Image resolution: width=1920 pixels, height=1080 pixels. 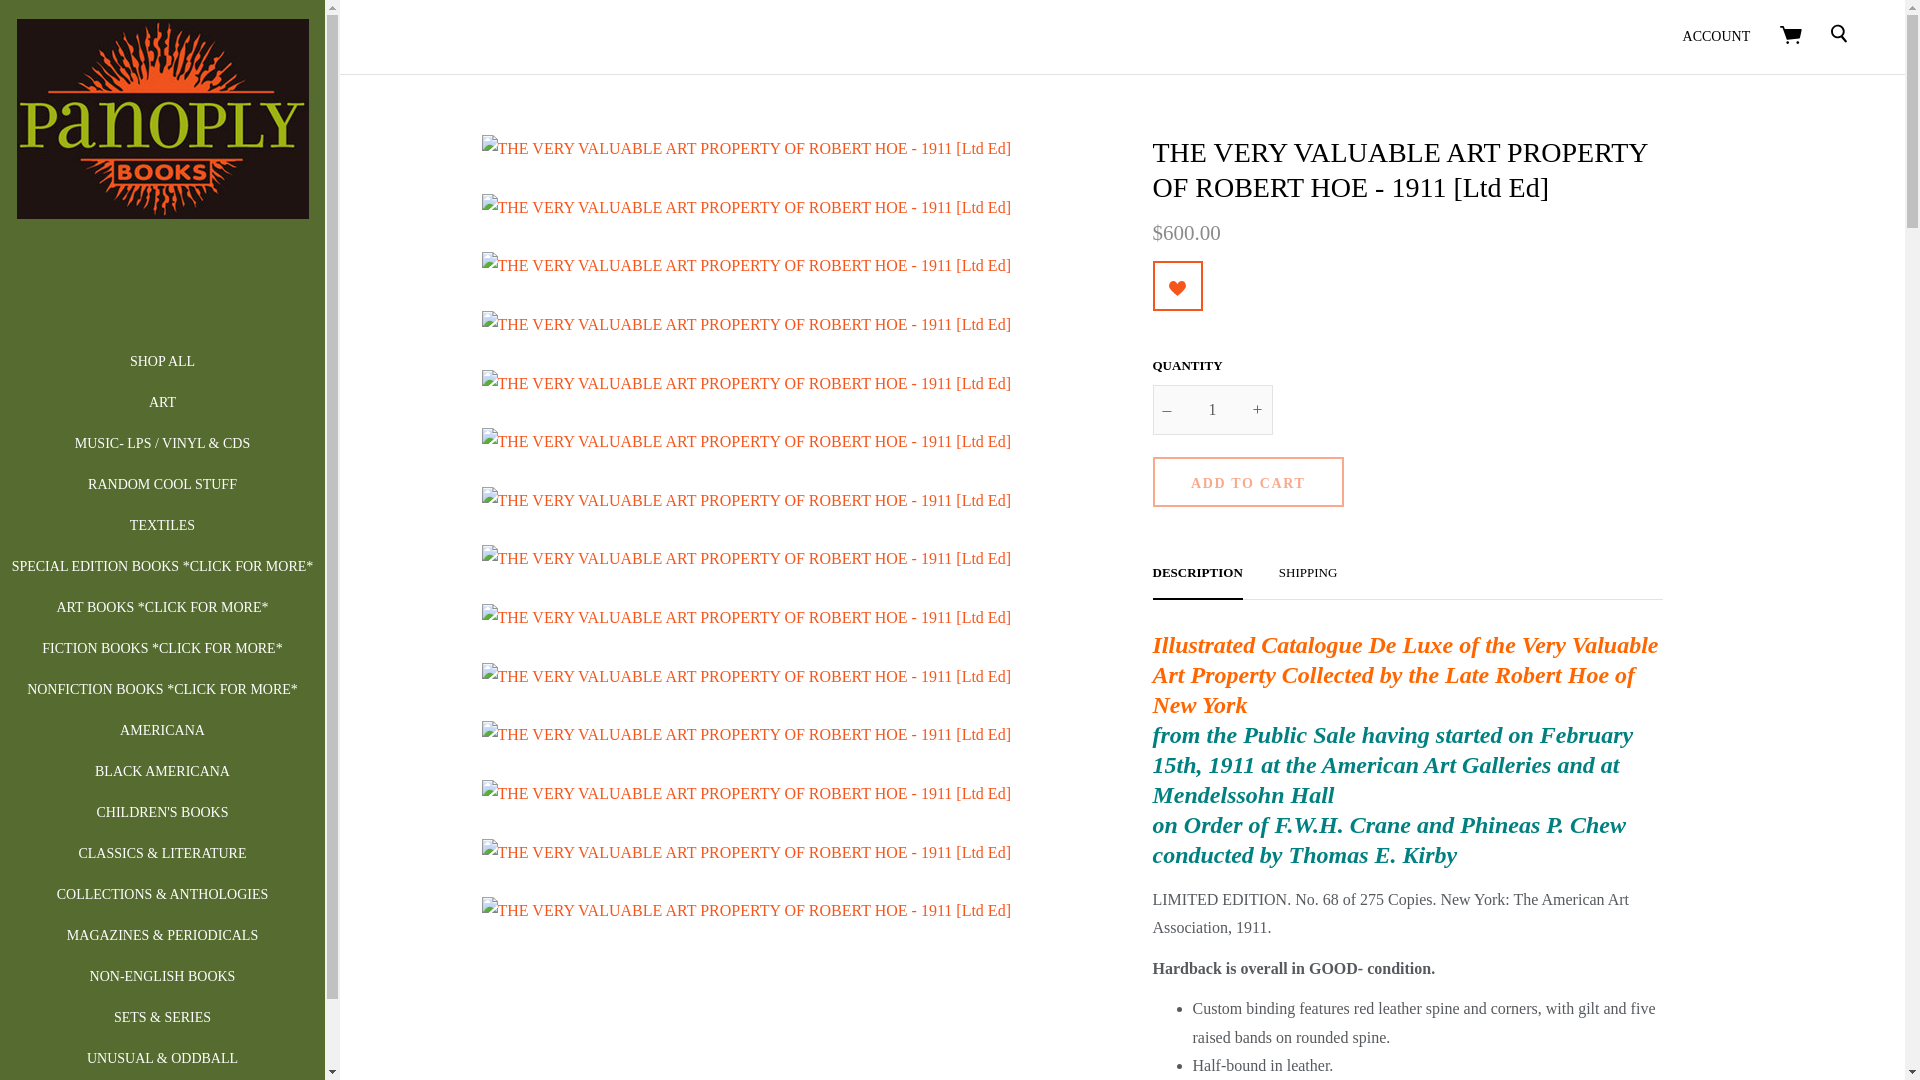 I want to click on SHOP ALL, so click(x=162, y=362).